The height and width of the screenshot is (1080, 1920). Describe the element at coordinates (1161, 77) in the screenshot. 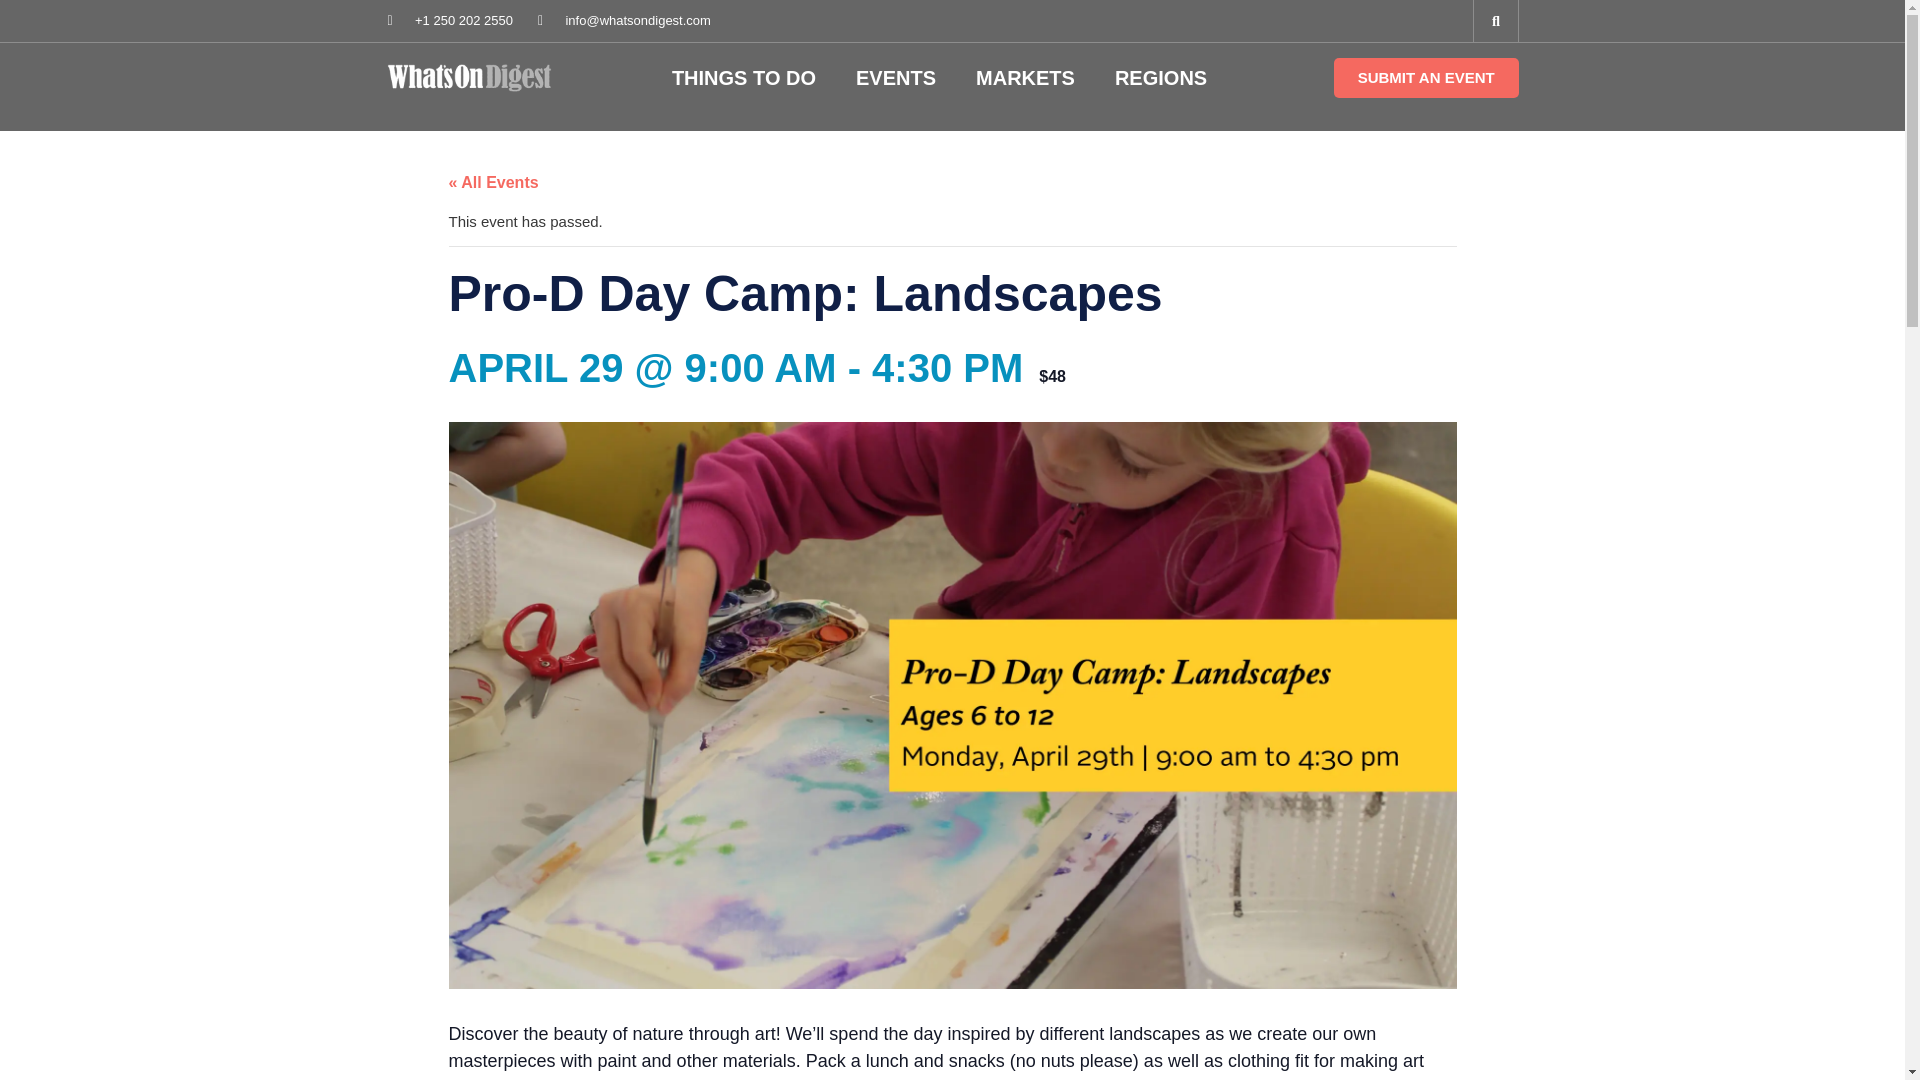

I see `REGIONS` at that location.